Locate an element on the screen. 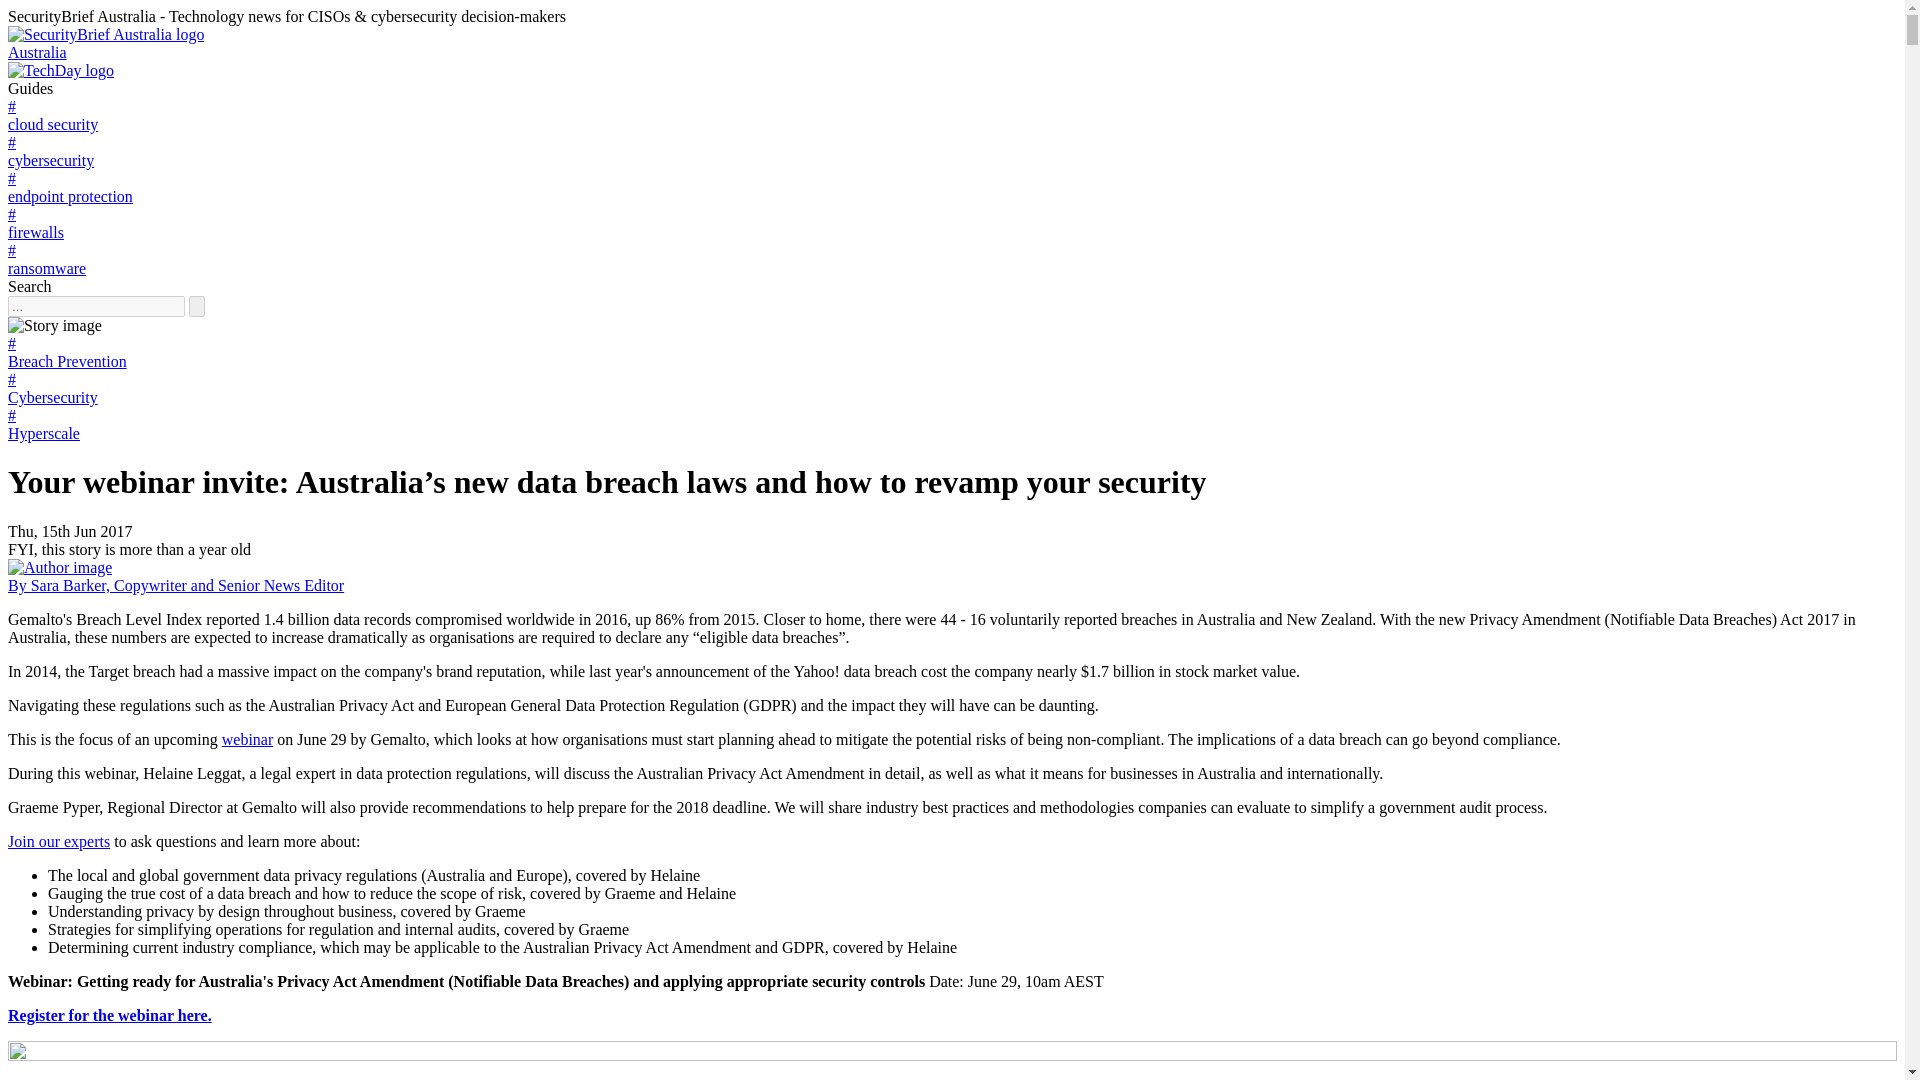 The height and width of the screenshot is (1080, 1920). Register for the webinar here. is located at coordinates (109, 1014).